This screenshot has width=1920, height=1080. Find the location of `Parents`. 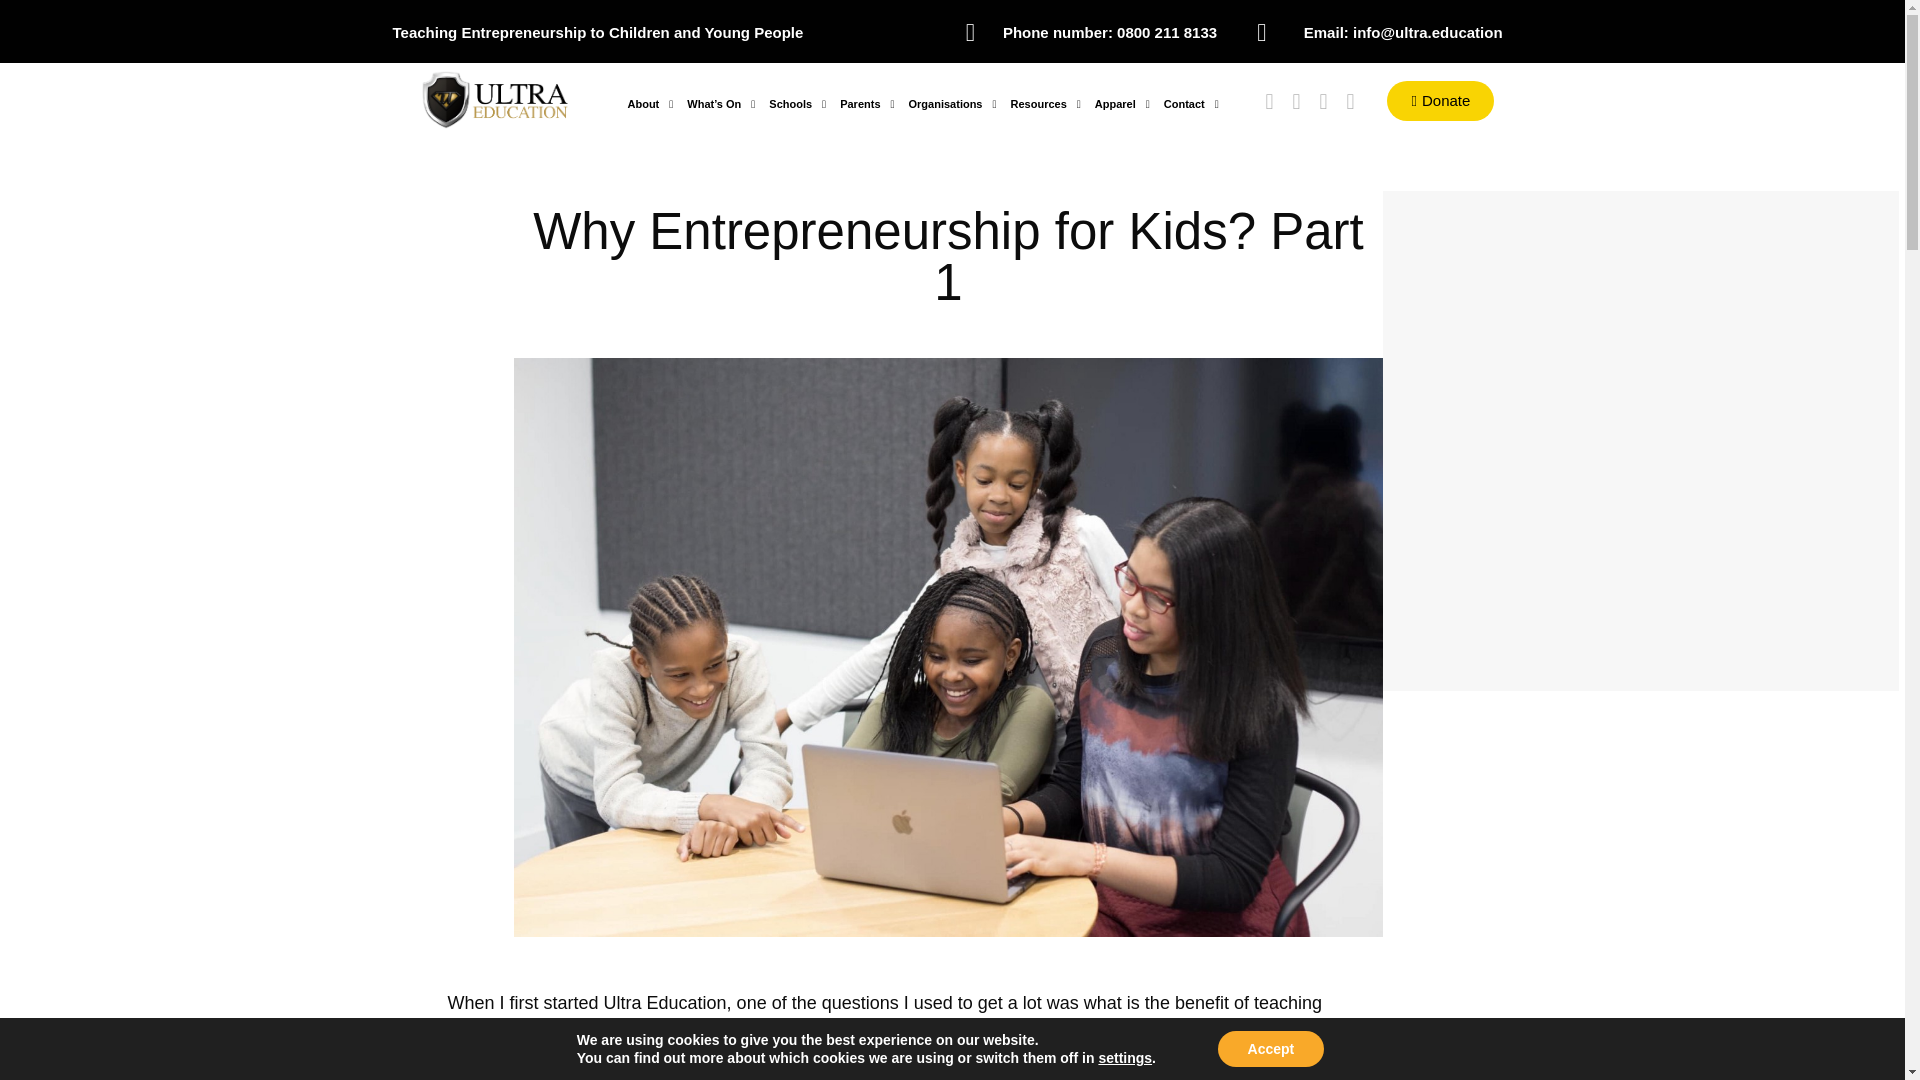

Parents is located at coordinates (866, 104).